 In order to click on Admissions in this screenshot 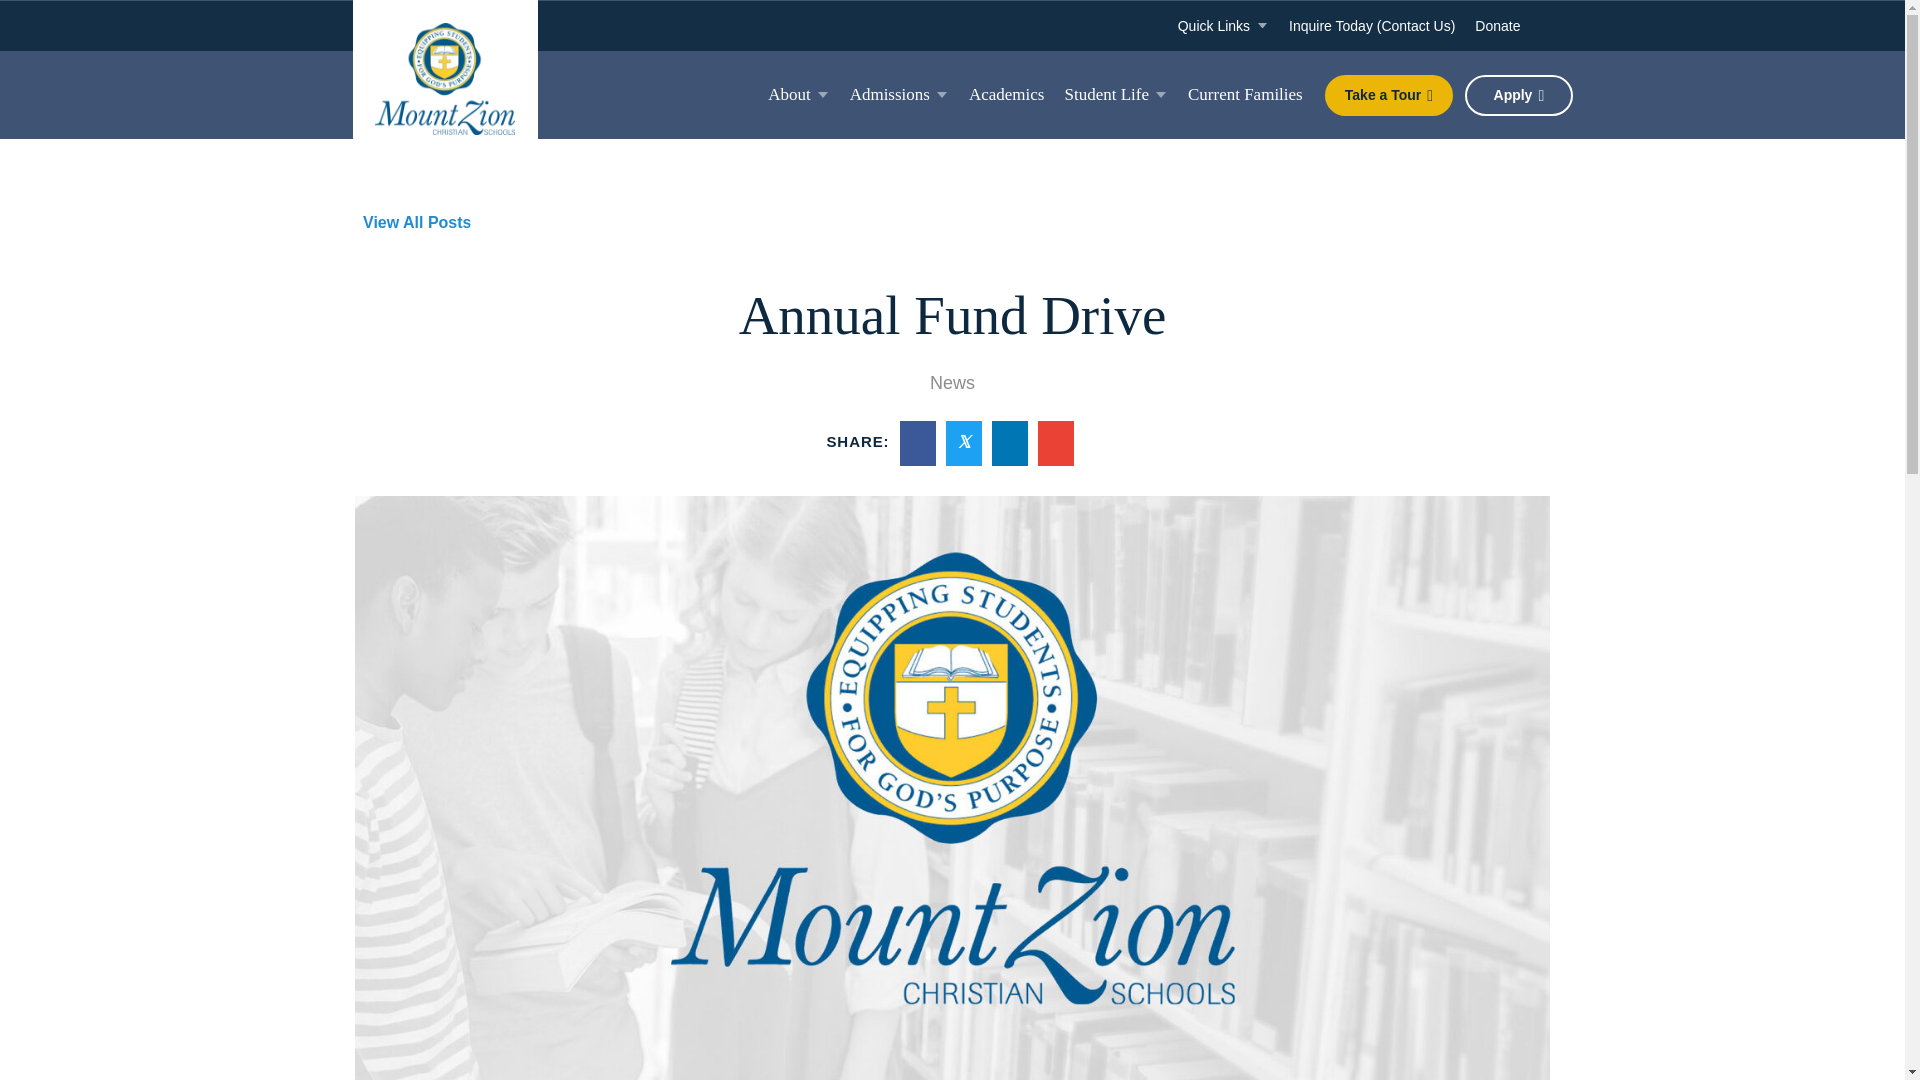, I will do `click(899, 94)`.